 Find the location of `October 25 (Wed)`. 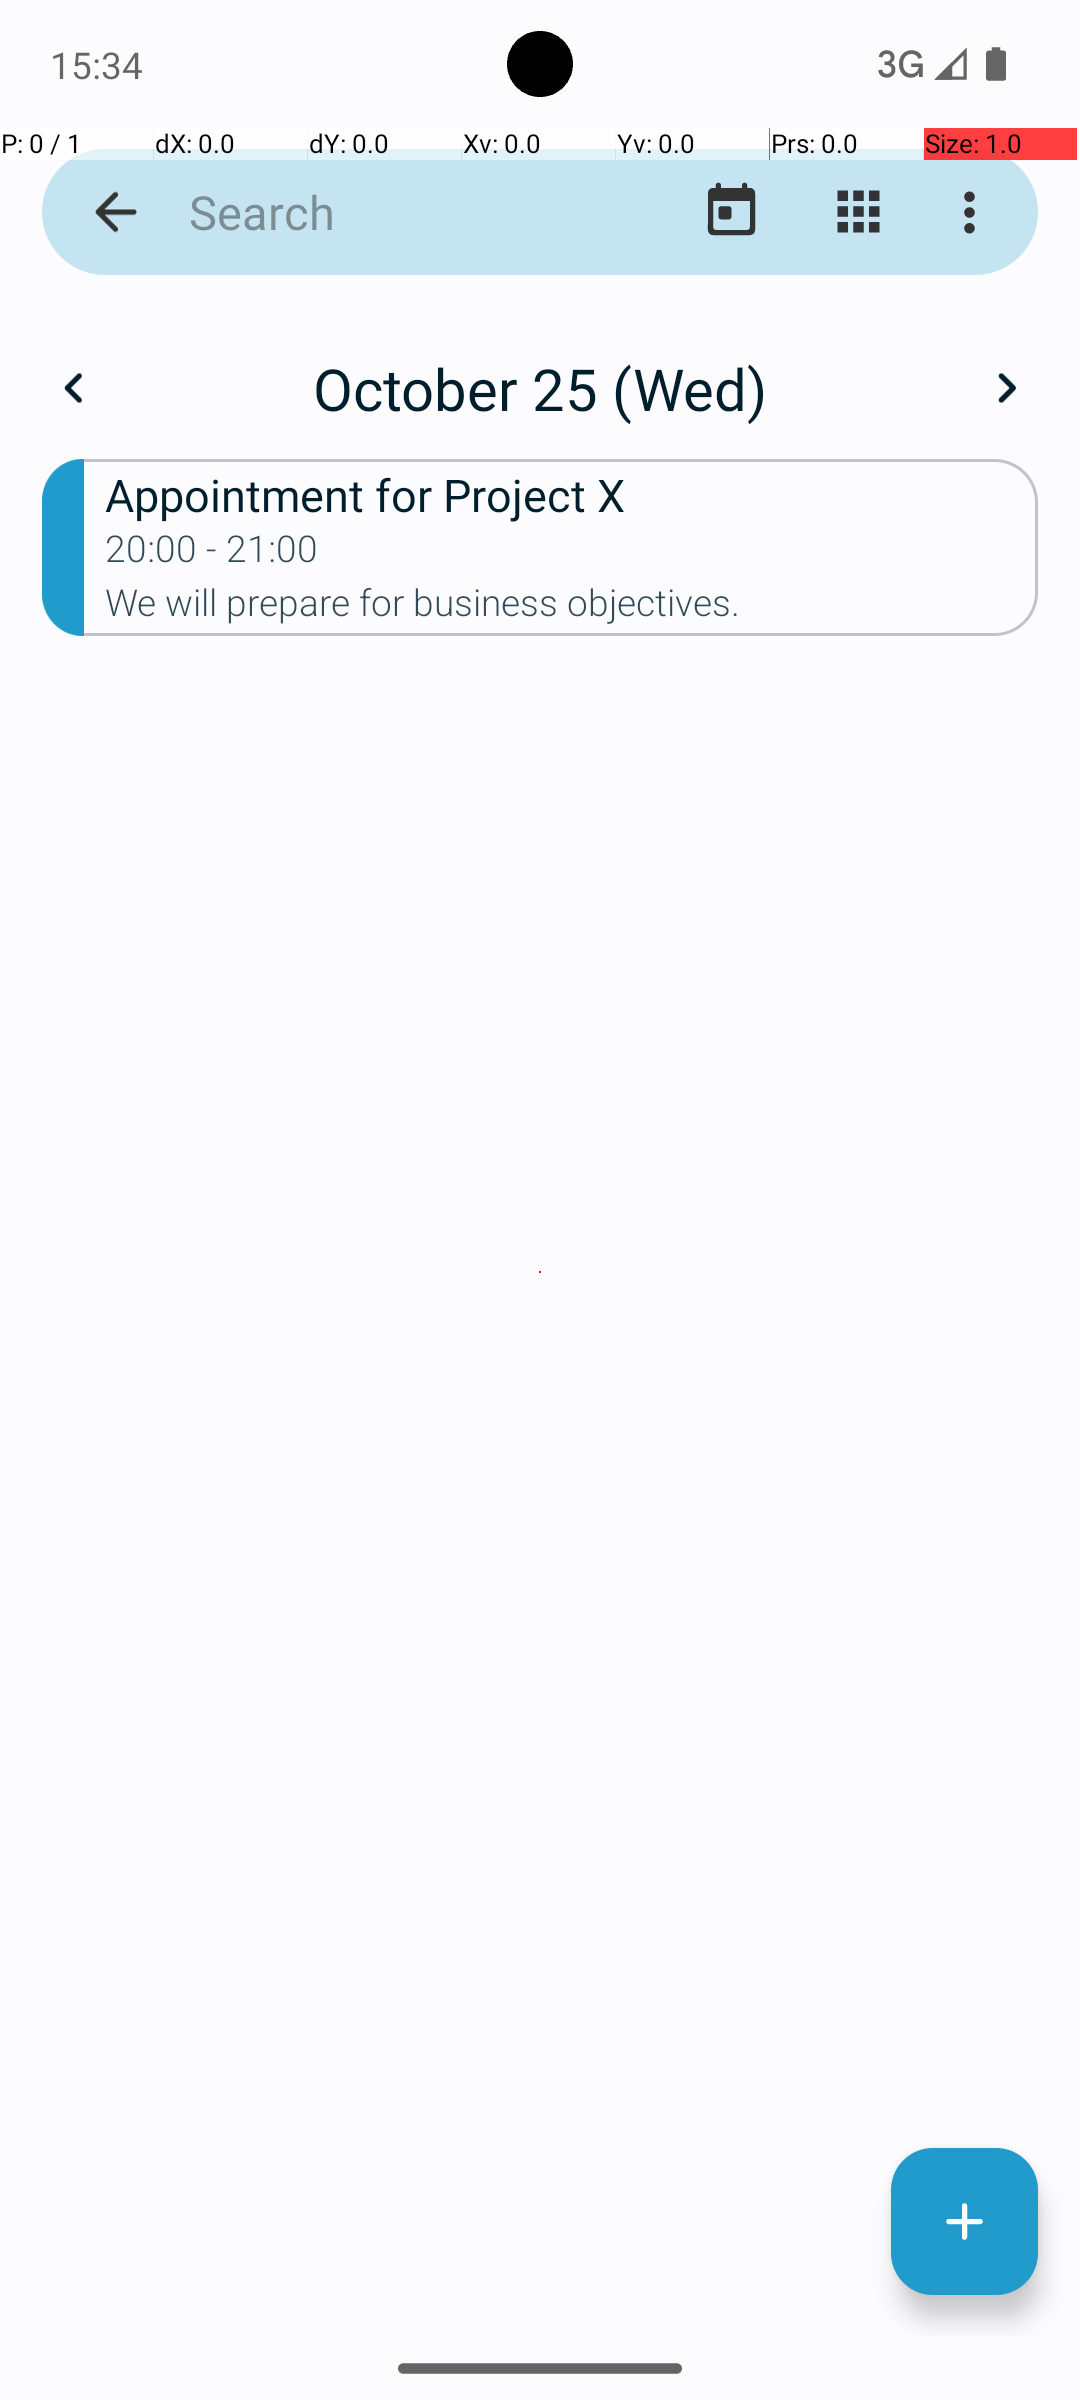

October 25 (Wed) is located at coordinates (540, 388).